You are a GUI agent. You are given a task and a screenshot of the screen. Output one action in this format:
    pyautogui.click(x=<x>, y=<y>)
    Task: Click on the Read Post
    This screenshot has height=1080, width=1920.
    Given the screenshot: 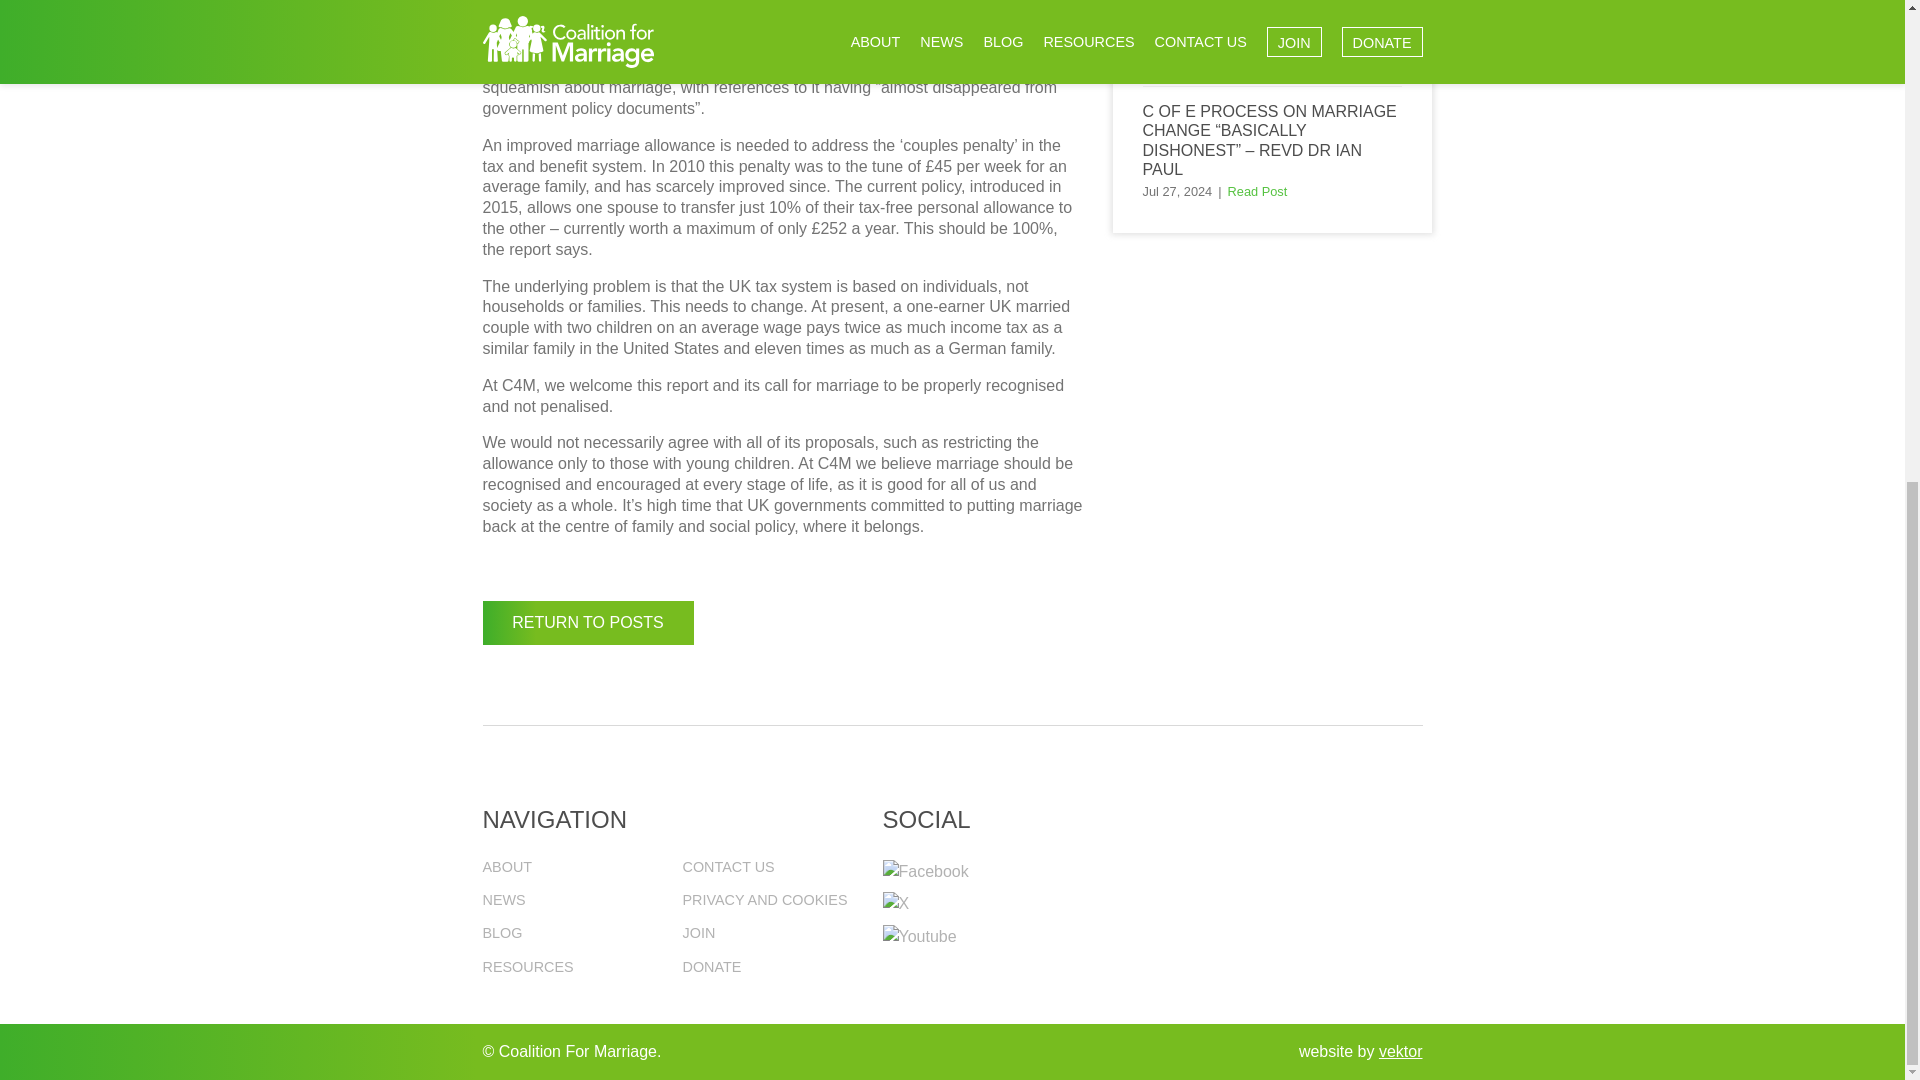 What is the action you would take?
    pyautogui.click(x=1258, y=190)
    